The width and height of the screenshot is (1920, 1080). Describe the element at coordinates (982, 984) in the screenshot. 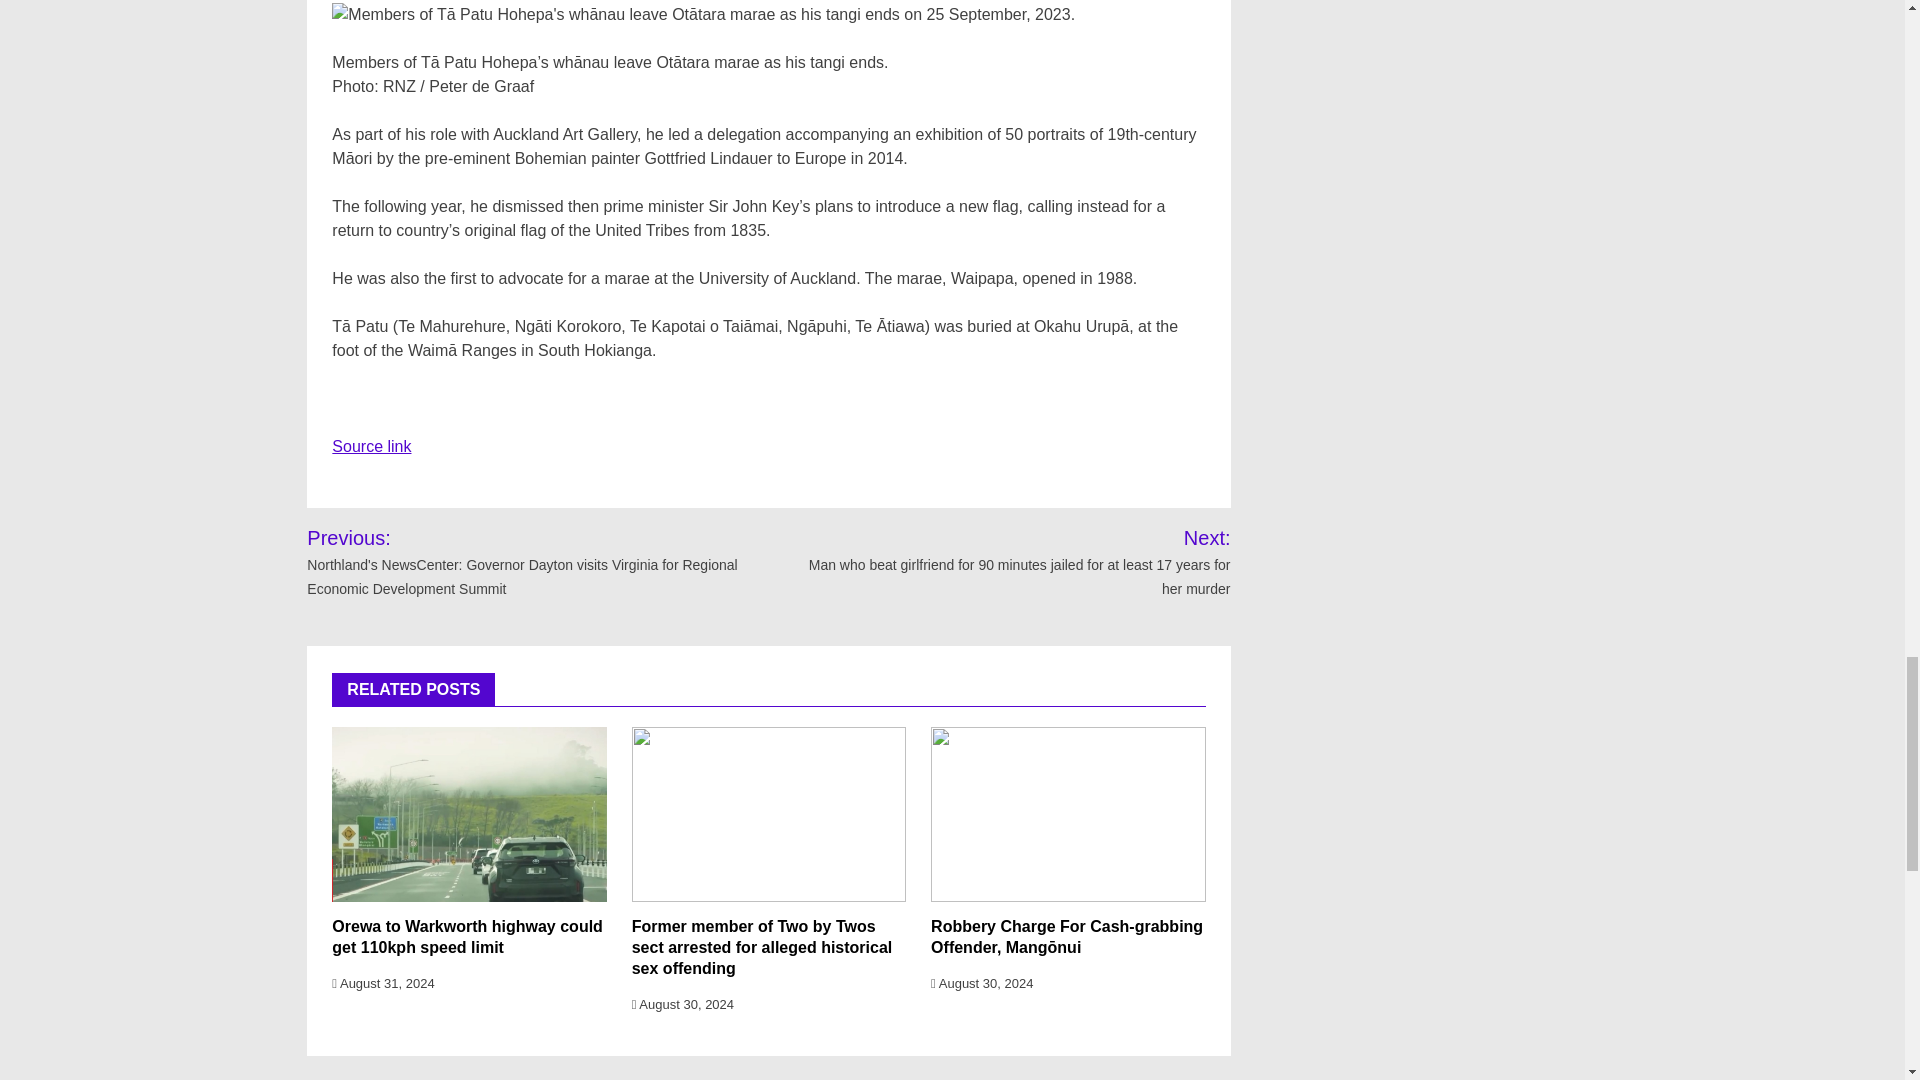

I see `August 30, 2024` at that location.